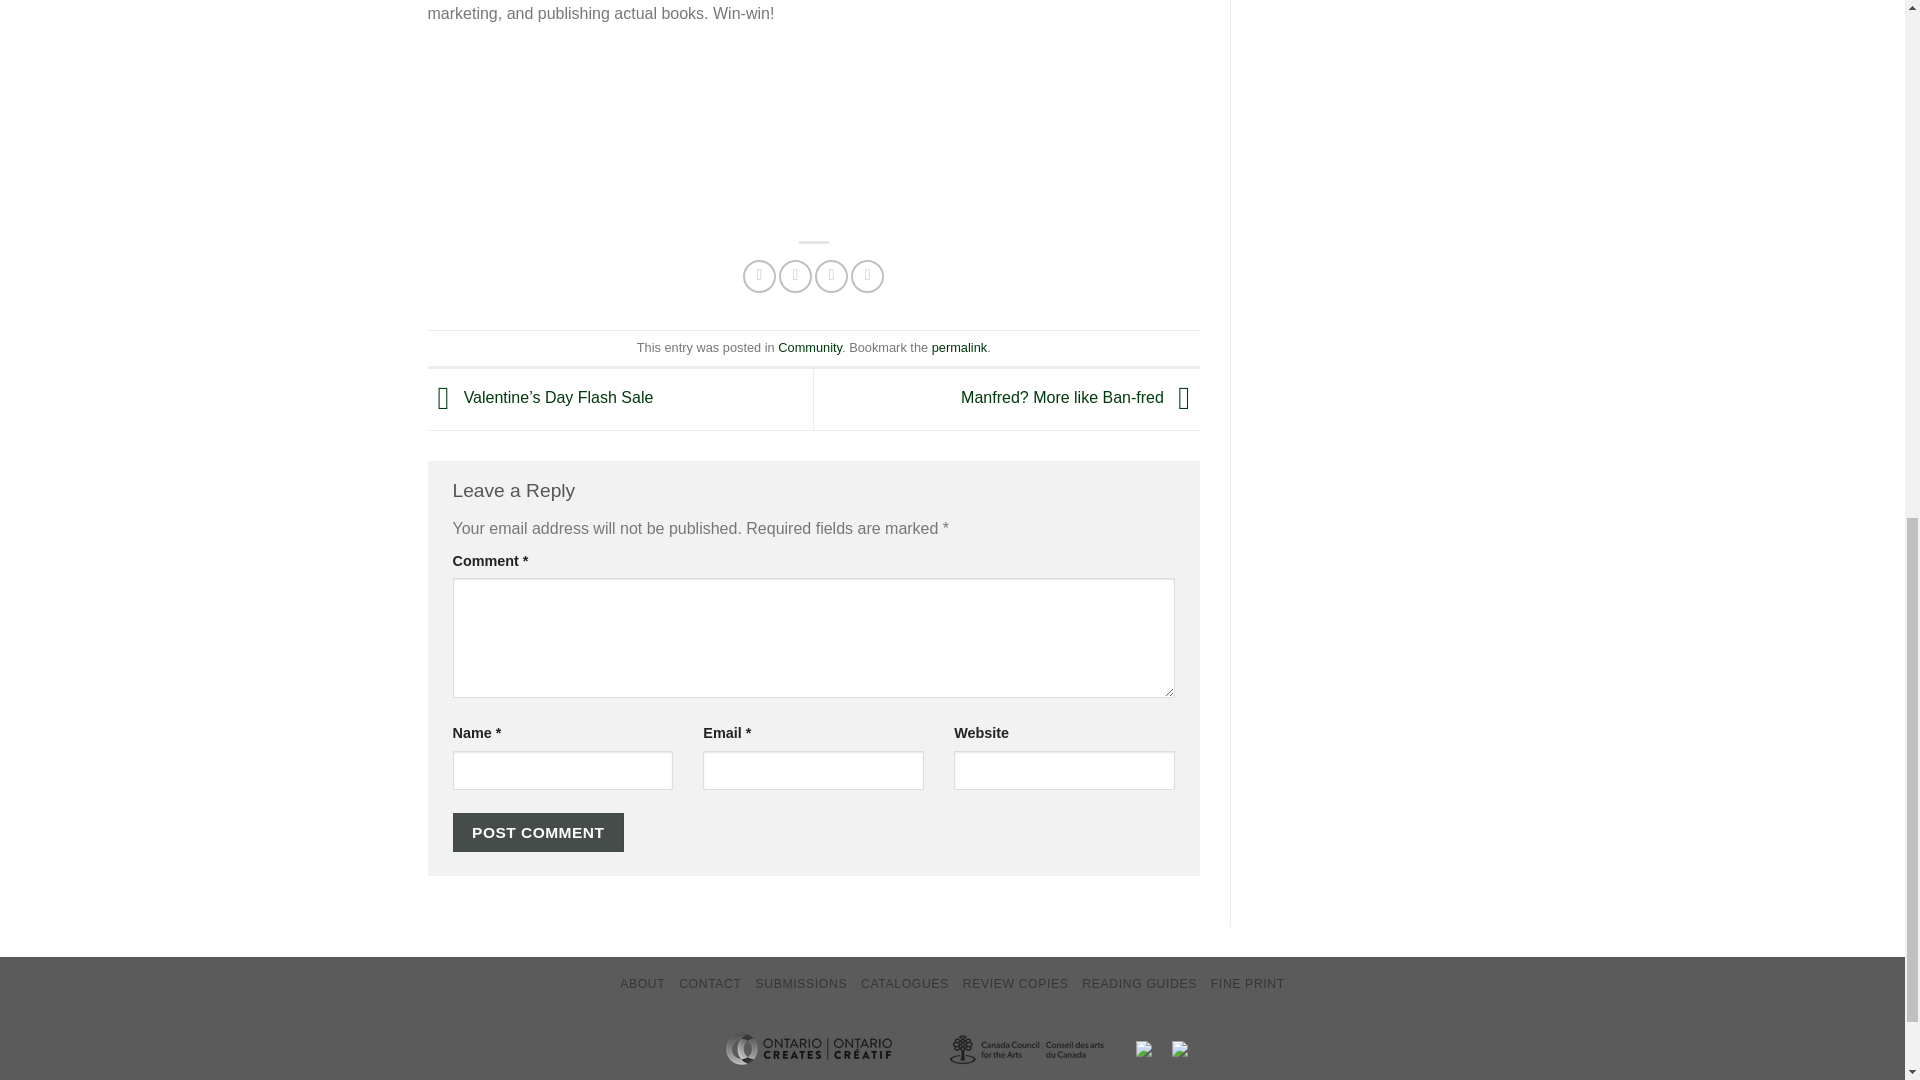 The height and width of the screenshot is (1080, 1920). I want to click on Post Comment, so click(538, 832).